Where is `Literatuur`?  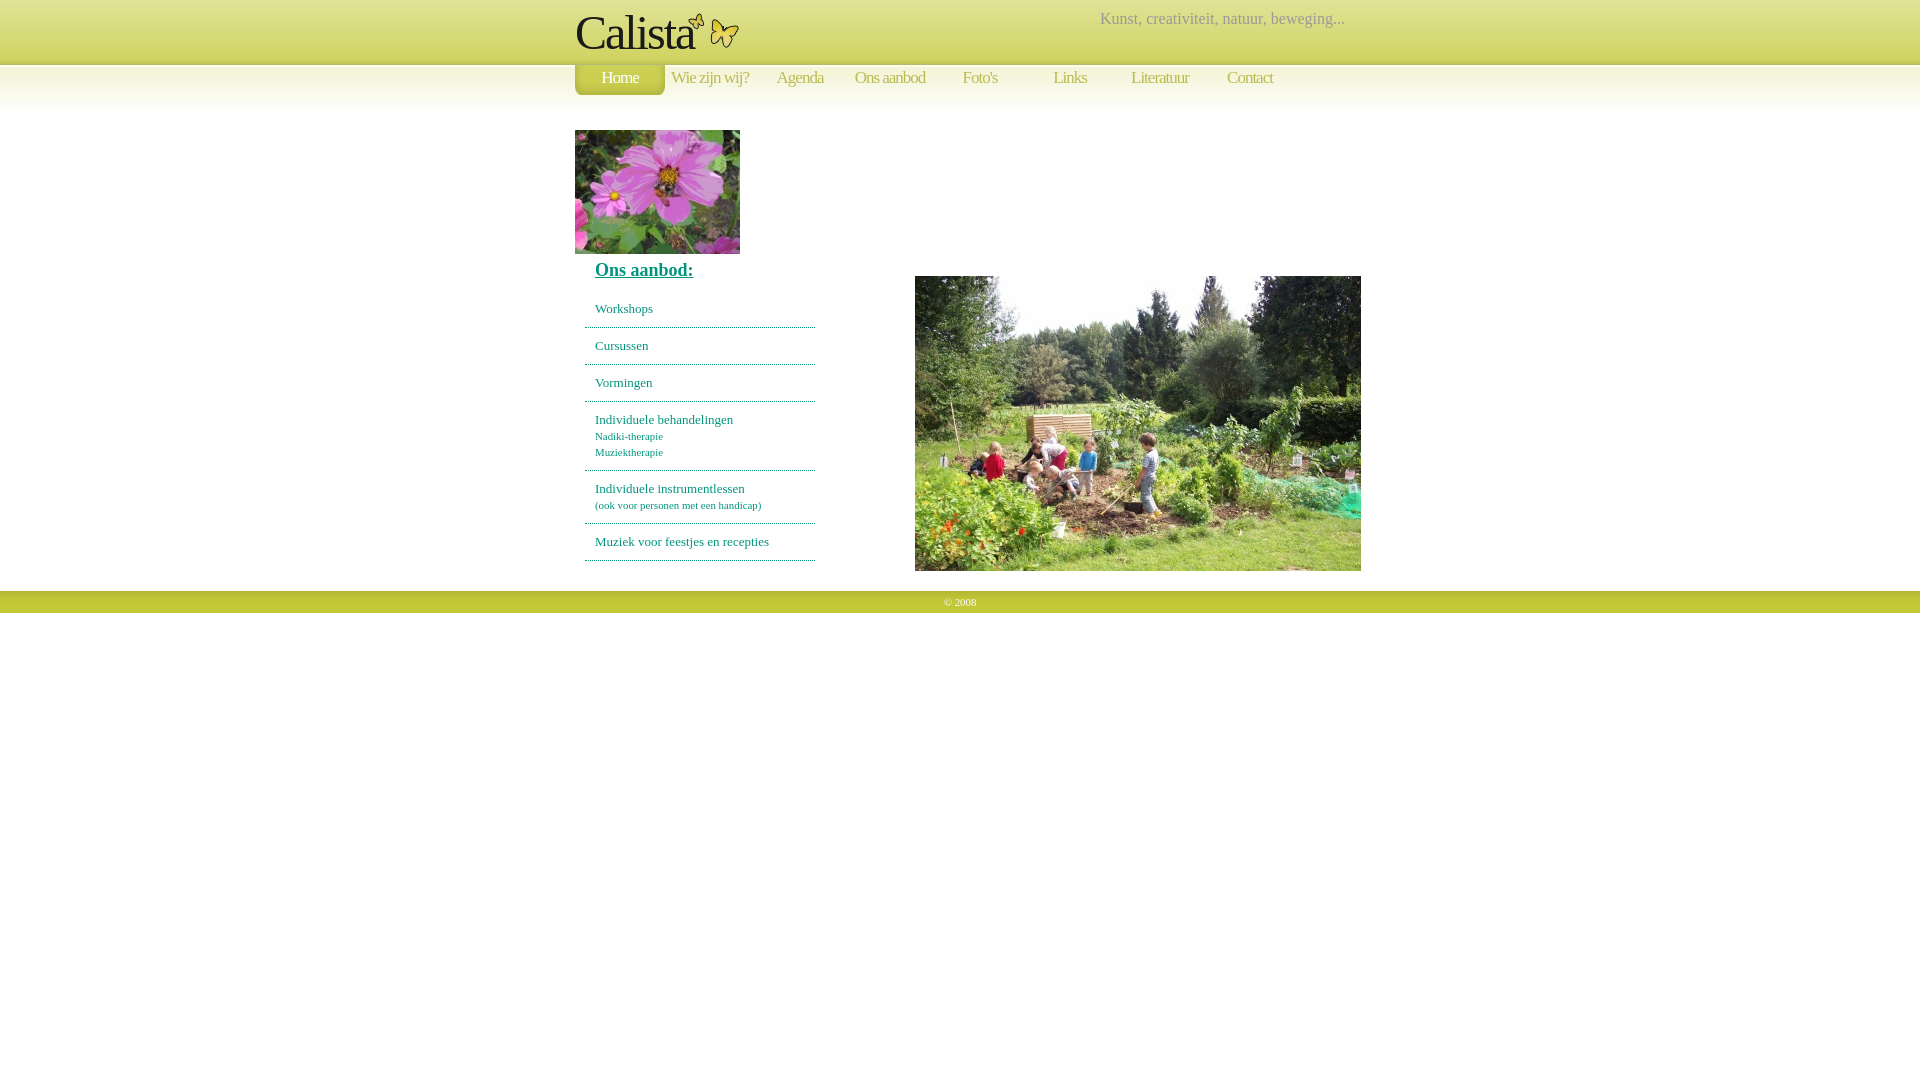 Literatuur is located at coordinates (1160, 82).